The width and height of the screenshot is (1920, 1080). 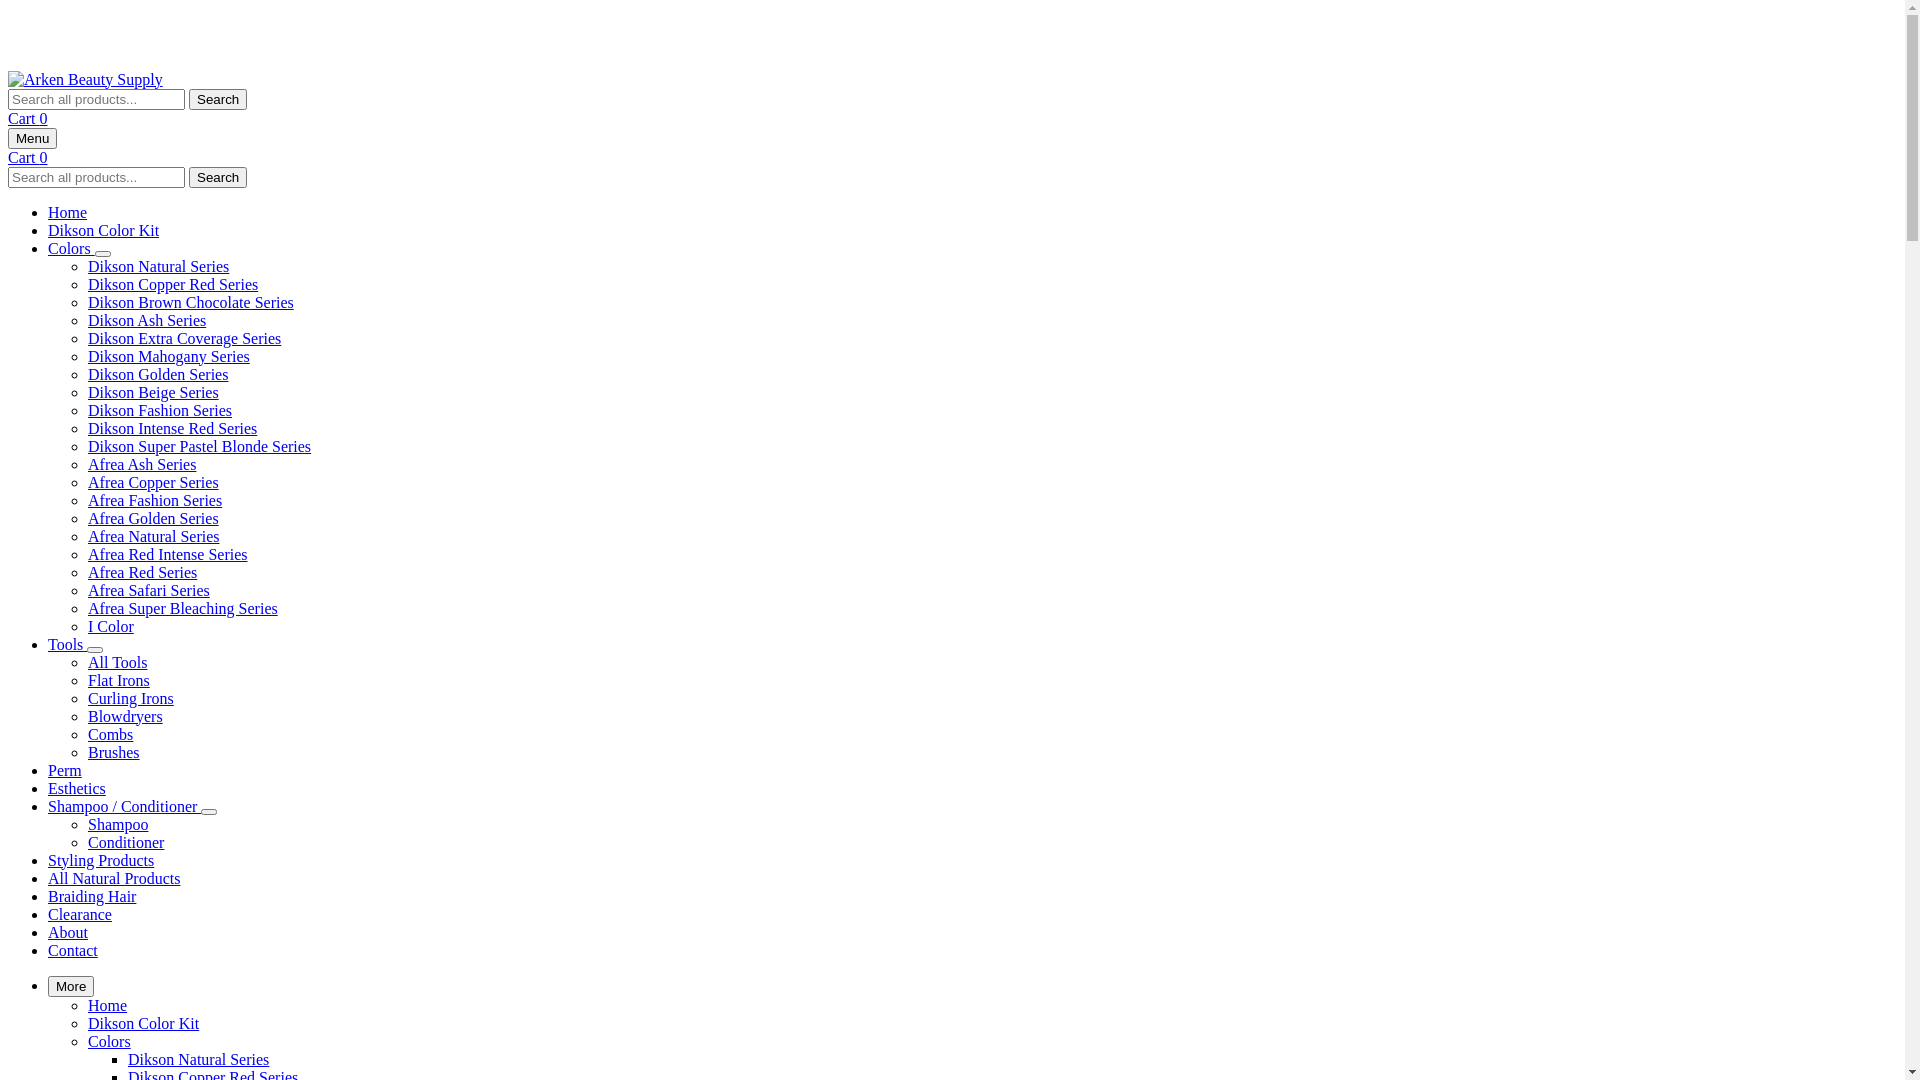 I want to click on Afrea Natural Series, so click(x=154, y=536).